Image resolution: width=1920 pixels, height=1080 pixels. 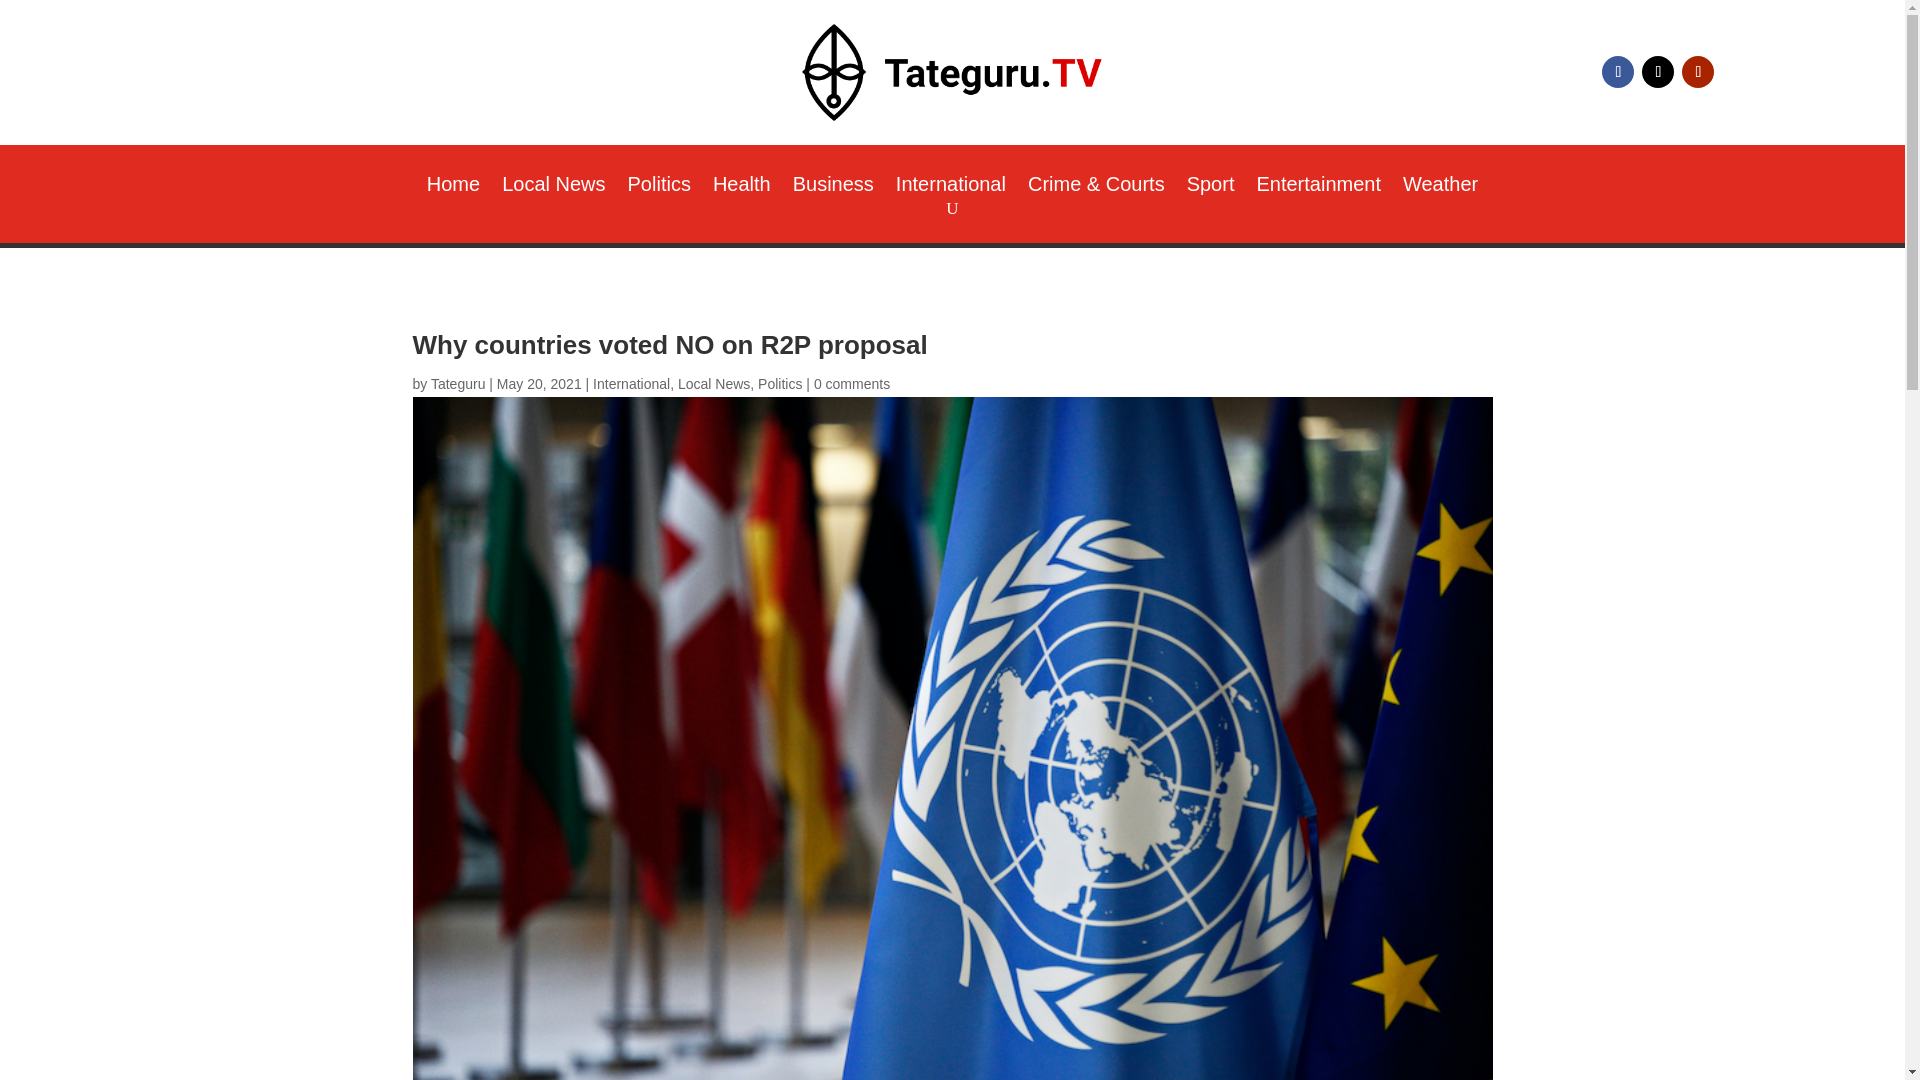 I want to click on Weather, so click(x=1440, y=188).